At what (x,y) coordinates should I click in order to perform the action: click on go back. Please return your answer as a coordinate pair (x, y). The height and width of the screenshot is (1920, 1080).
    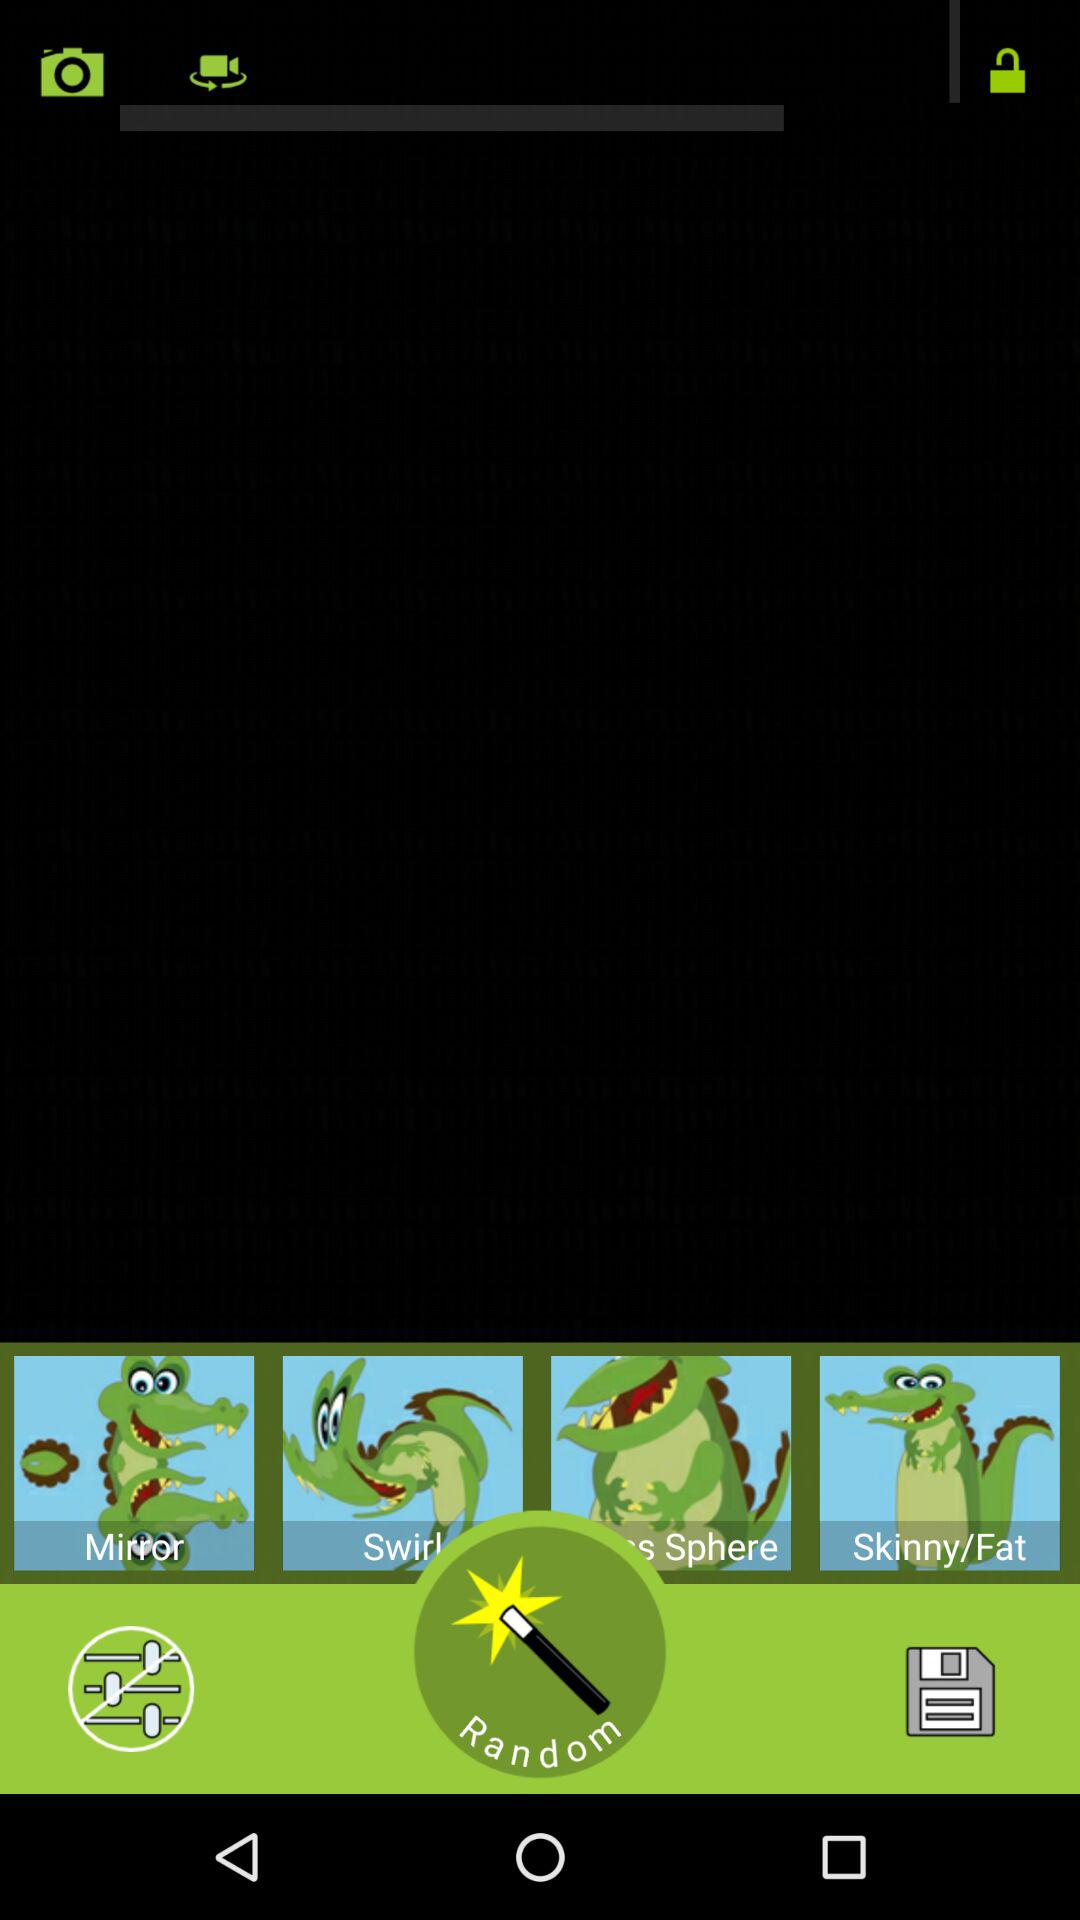
    Looking at the image, I should click on (540, 66).